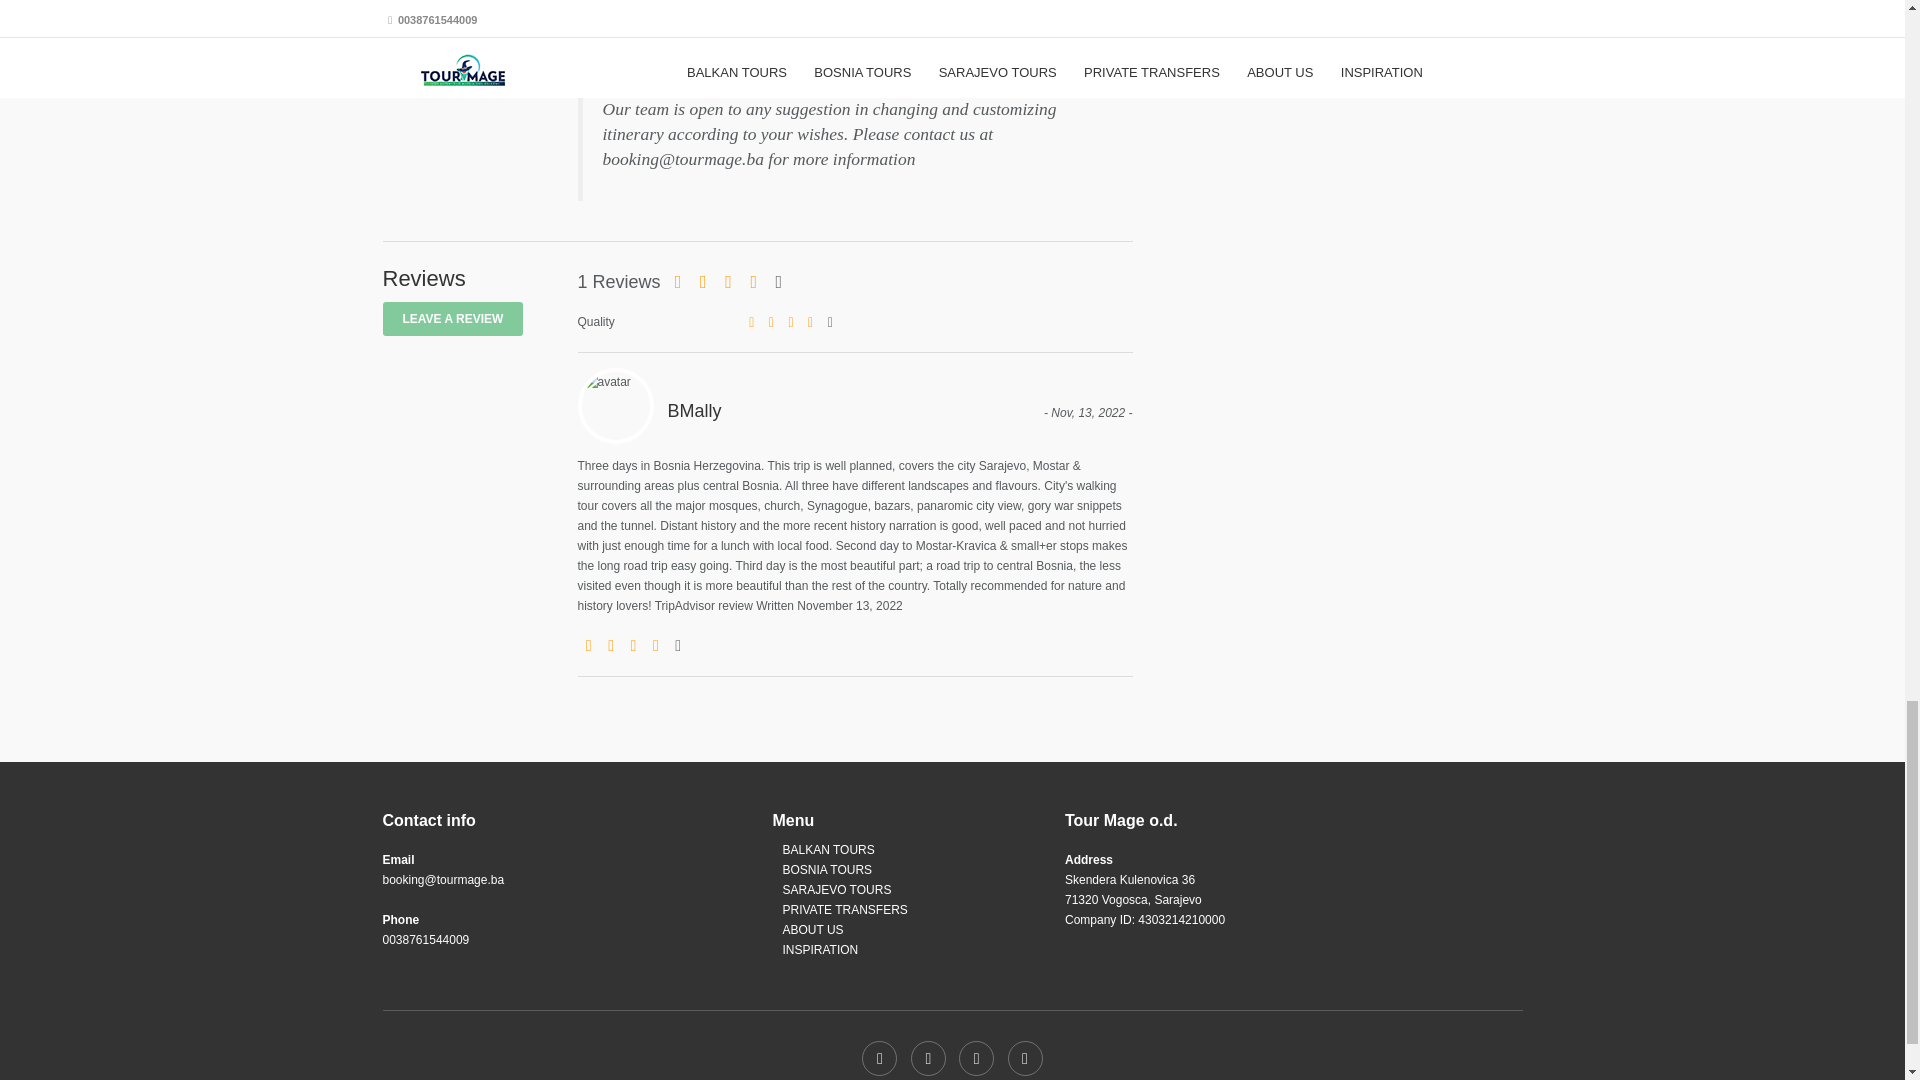  Describe the element at coordinates (844, 909) in the screenshot. I see `PRIVATE TRANSFERS` at that location.